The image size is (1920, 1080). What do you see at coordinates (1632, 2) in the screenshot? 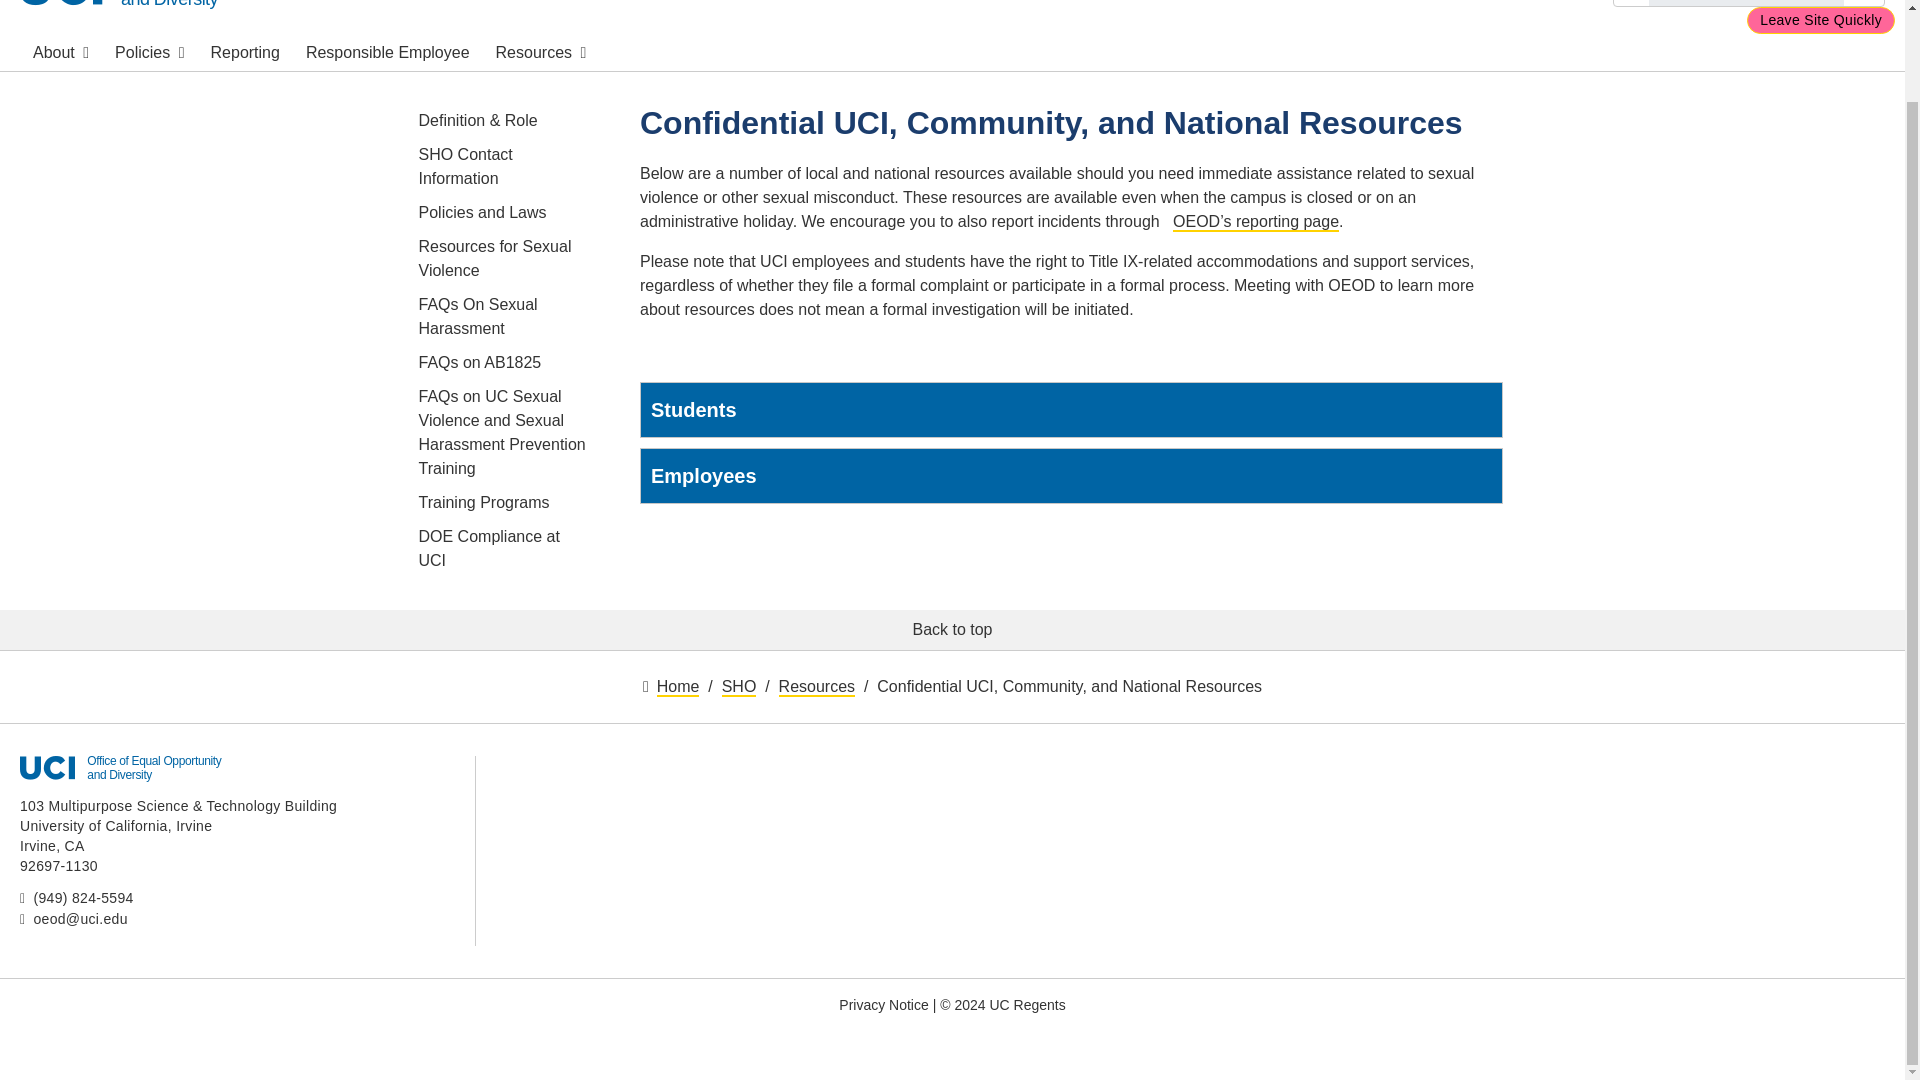
I see `Policies` at bounding box center [1632, 2].